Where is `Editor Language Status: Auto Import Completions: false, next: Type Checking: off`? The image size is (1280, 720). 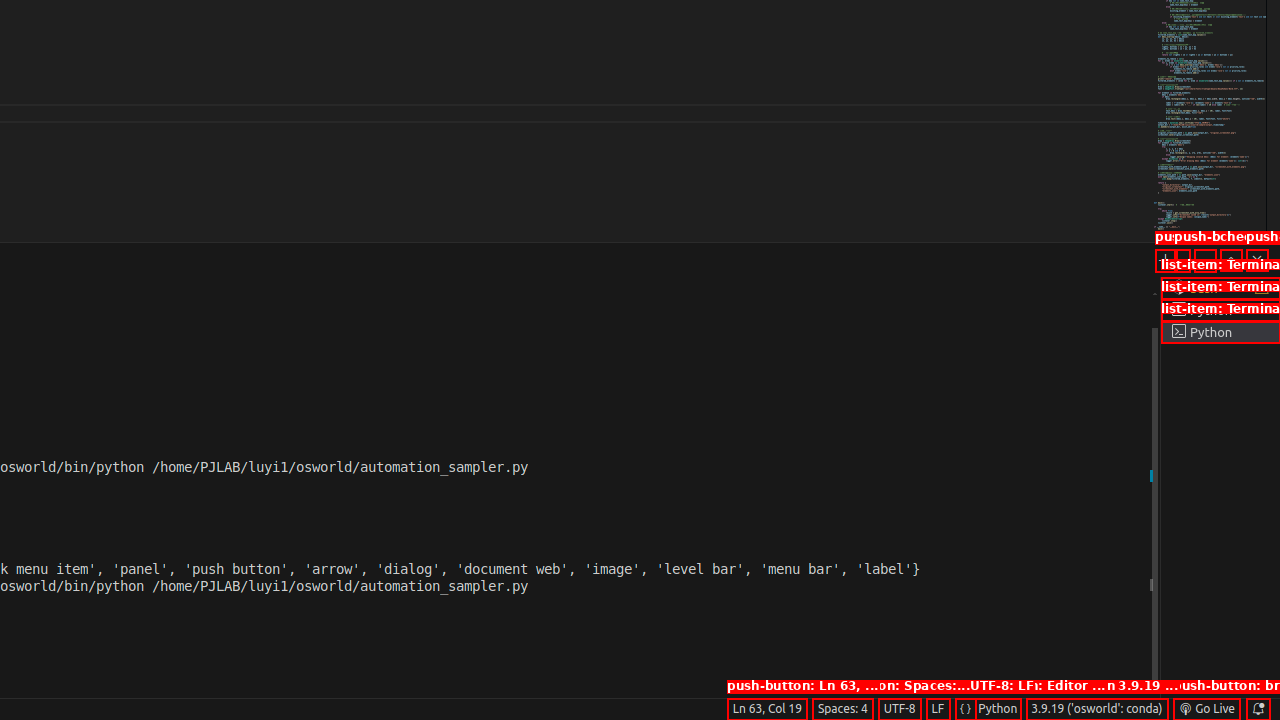
Editor Language Status: Auto Import Completions: false, next: Type Checking: off is located at coordinates (966, 709).